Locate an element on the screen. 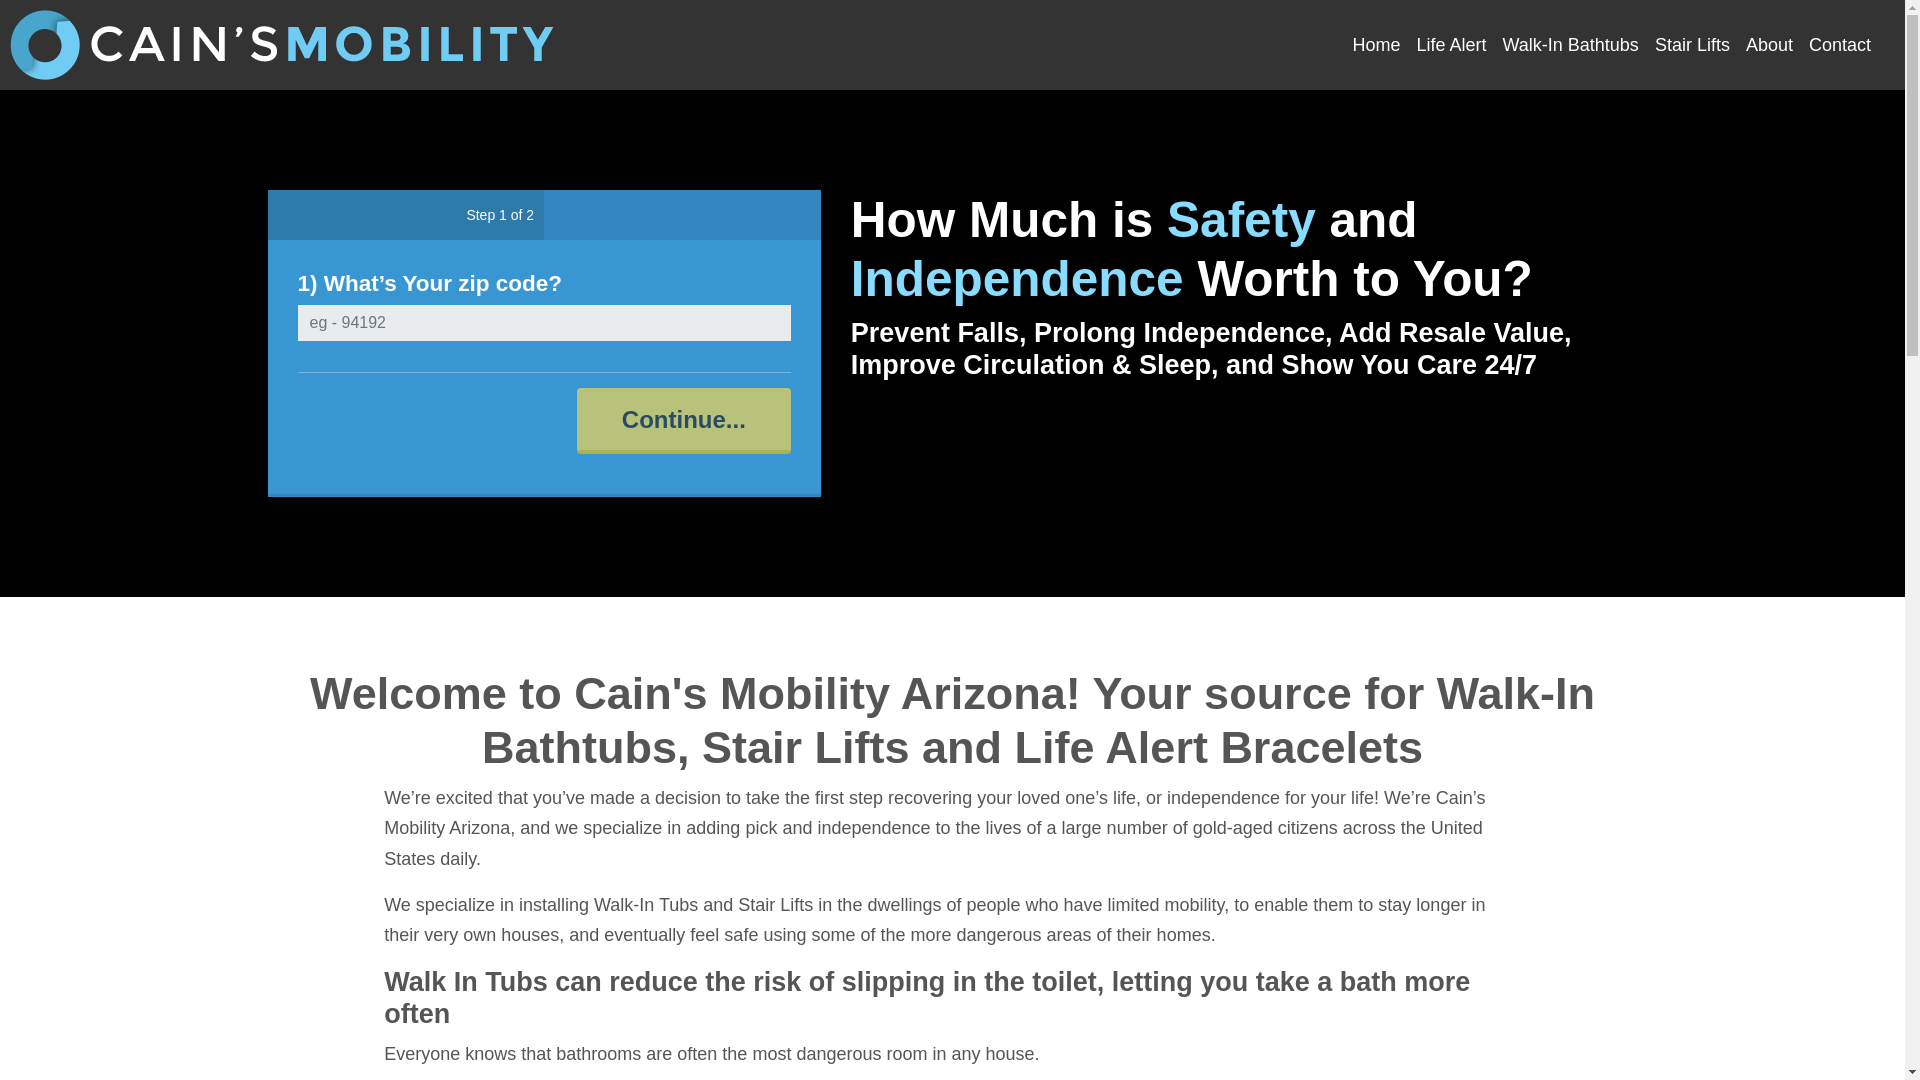 Image resolution: width=1920 pixels, height=1080 pixels. About is located at coordinates (1768, 45).